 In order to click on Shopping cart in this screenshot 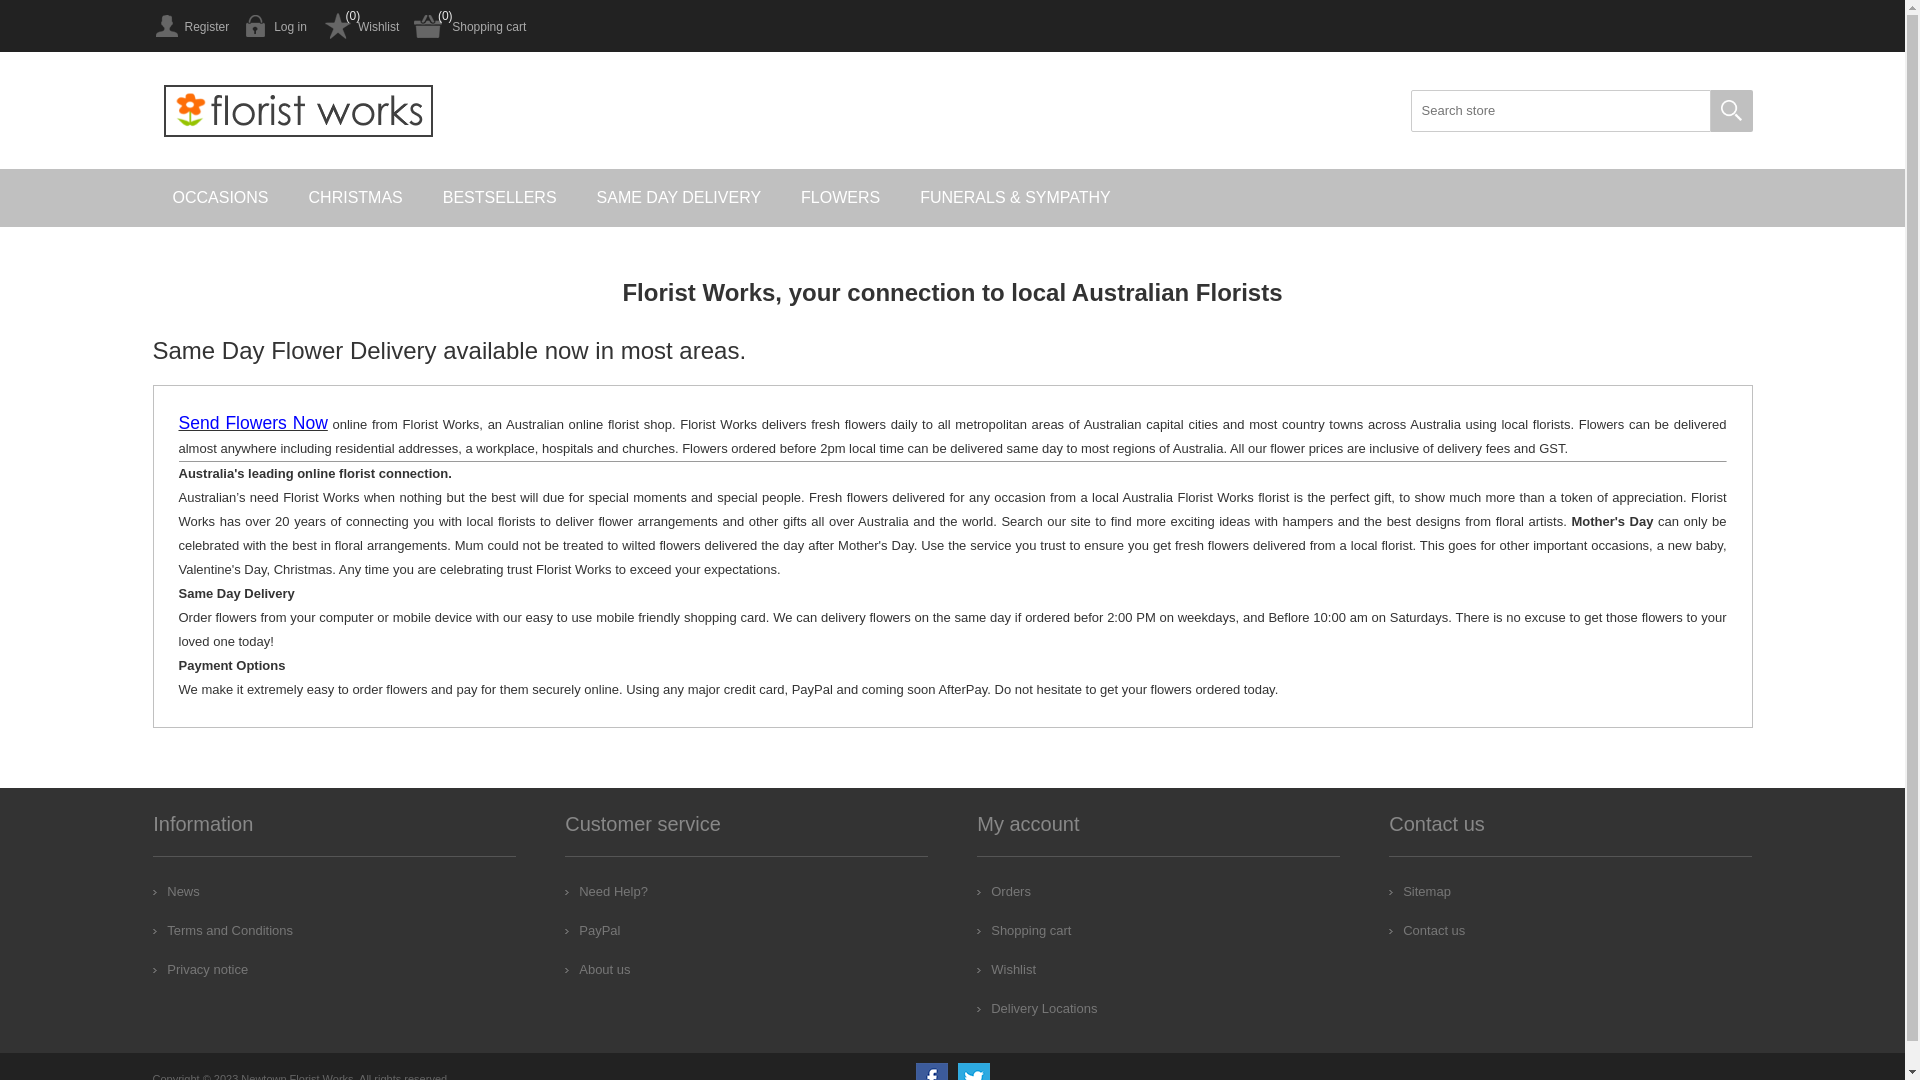, I will do `click(470, 26)`.